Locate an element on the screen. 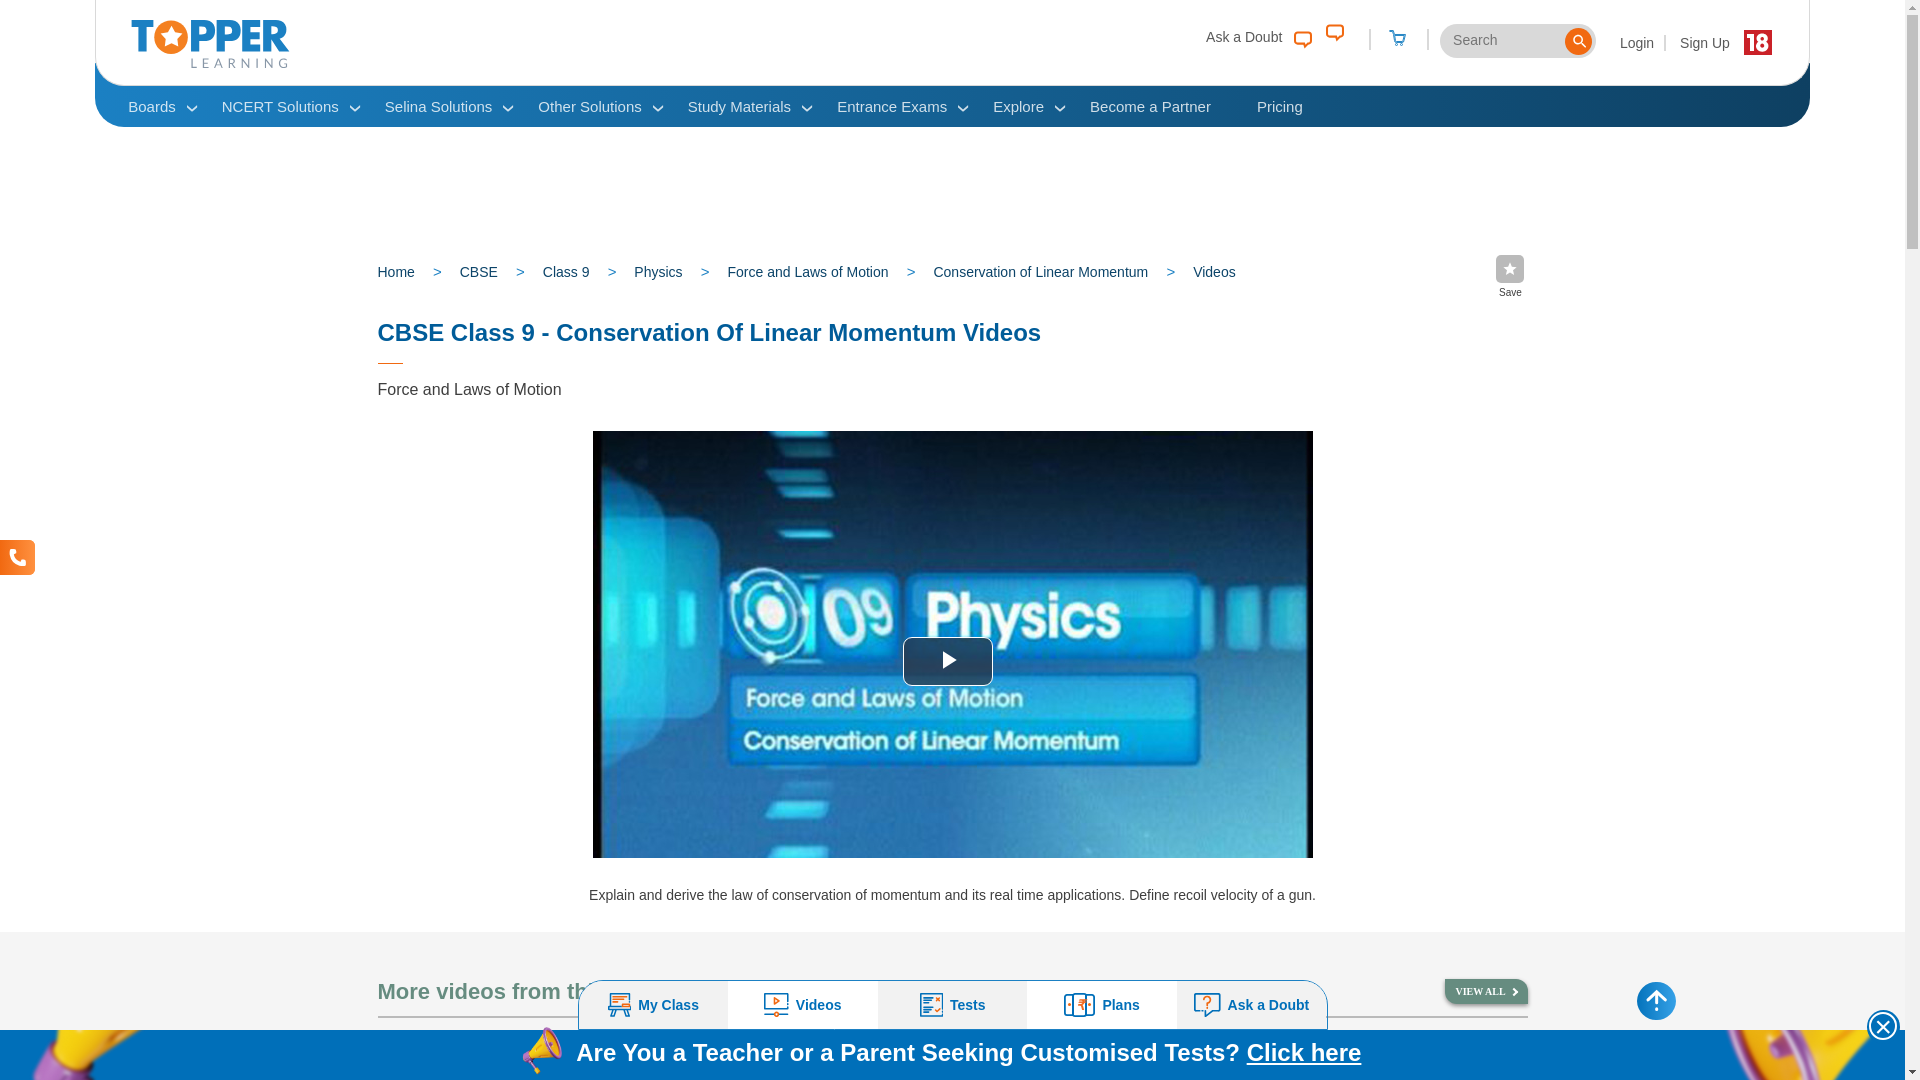 This screenshot has height=1080, width=1920. Boards is located at coordinates (151, 106).